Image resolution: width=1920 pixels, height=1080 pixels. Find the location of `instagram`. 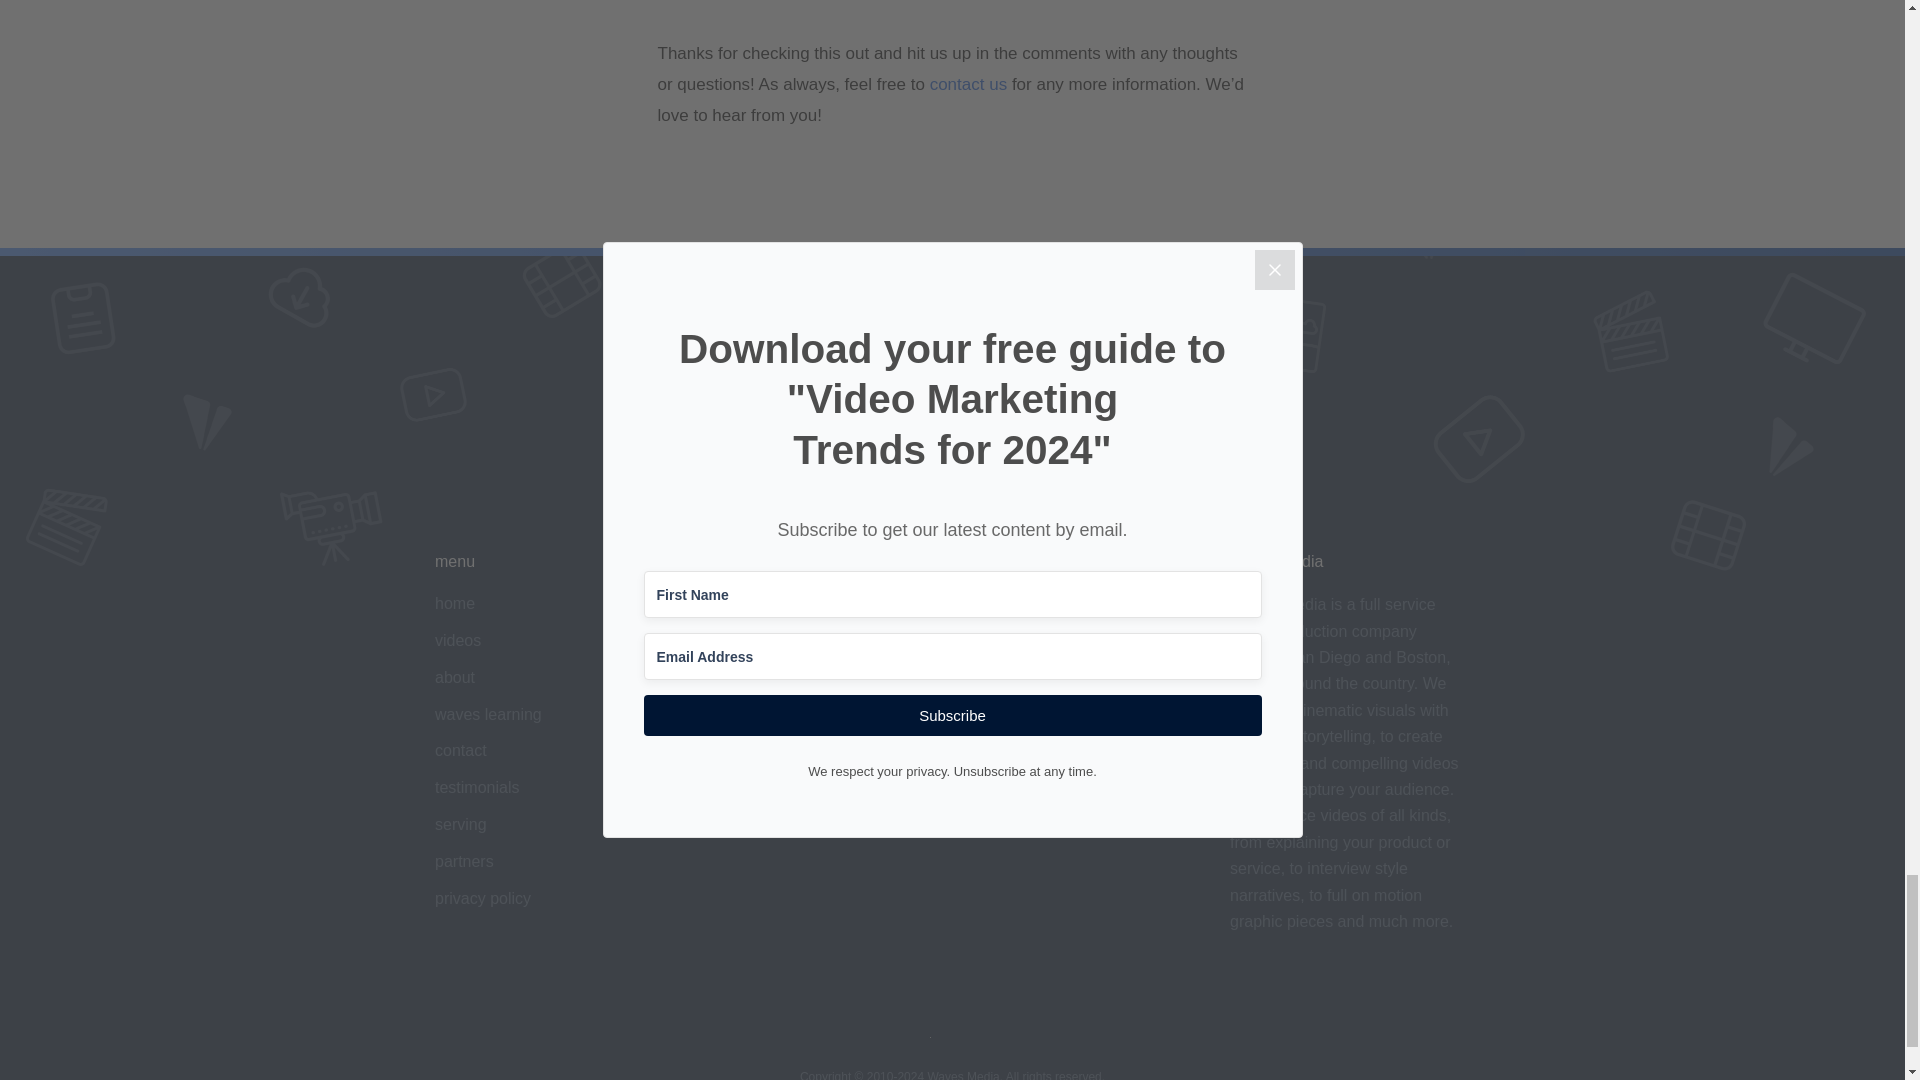

instagram is located at coordinates (734, 676).